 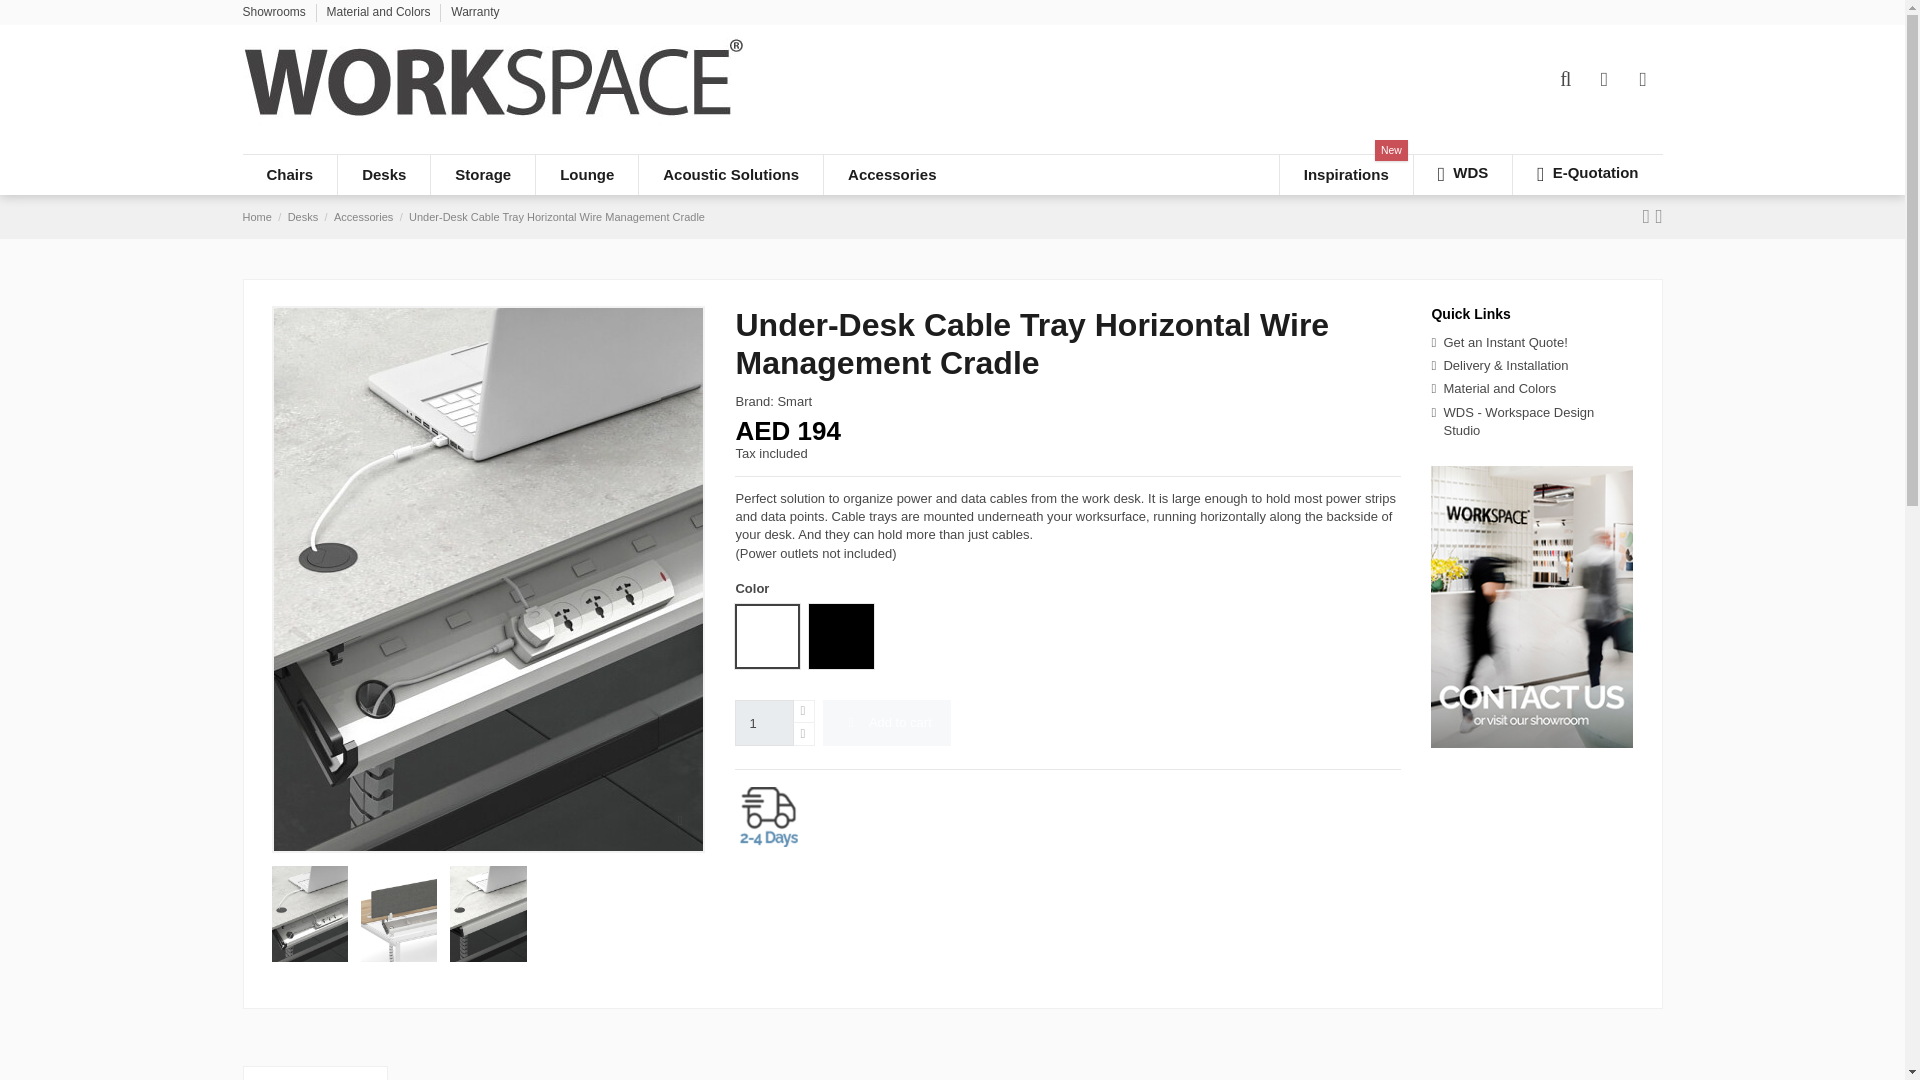 What do you see at coordinates (1462, 175) in the screenshot?
I see `WDS` at bounding box center [1462, 175].